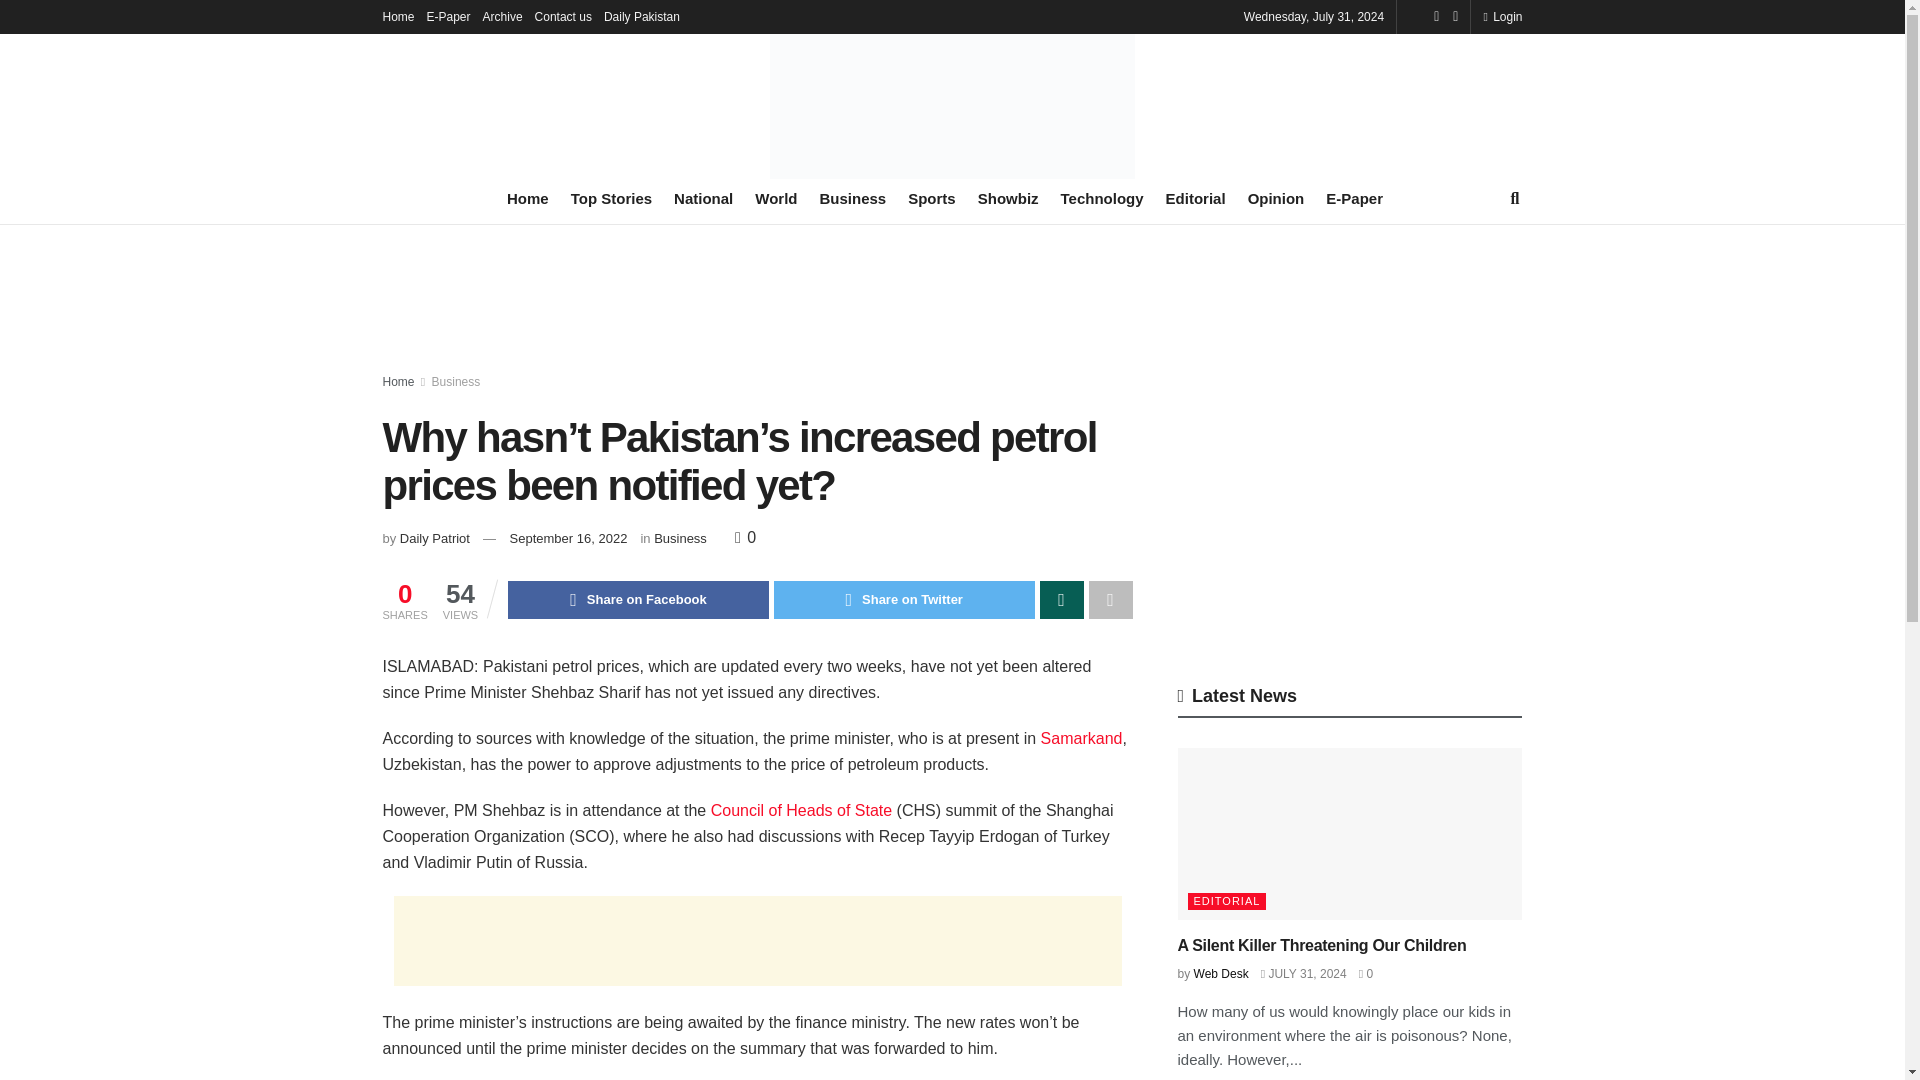 The height and width of the screenshot is (1080, 1920). Describe the element at coordinates (1354, 198) in the screenshot. I see `E-Paper` at that location.